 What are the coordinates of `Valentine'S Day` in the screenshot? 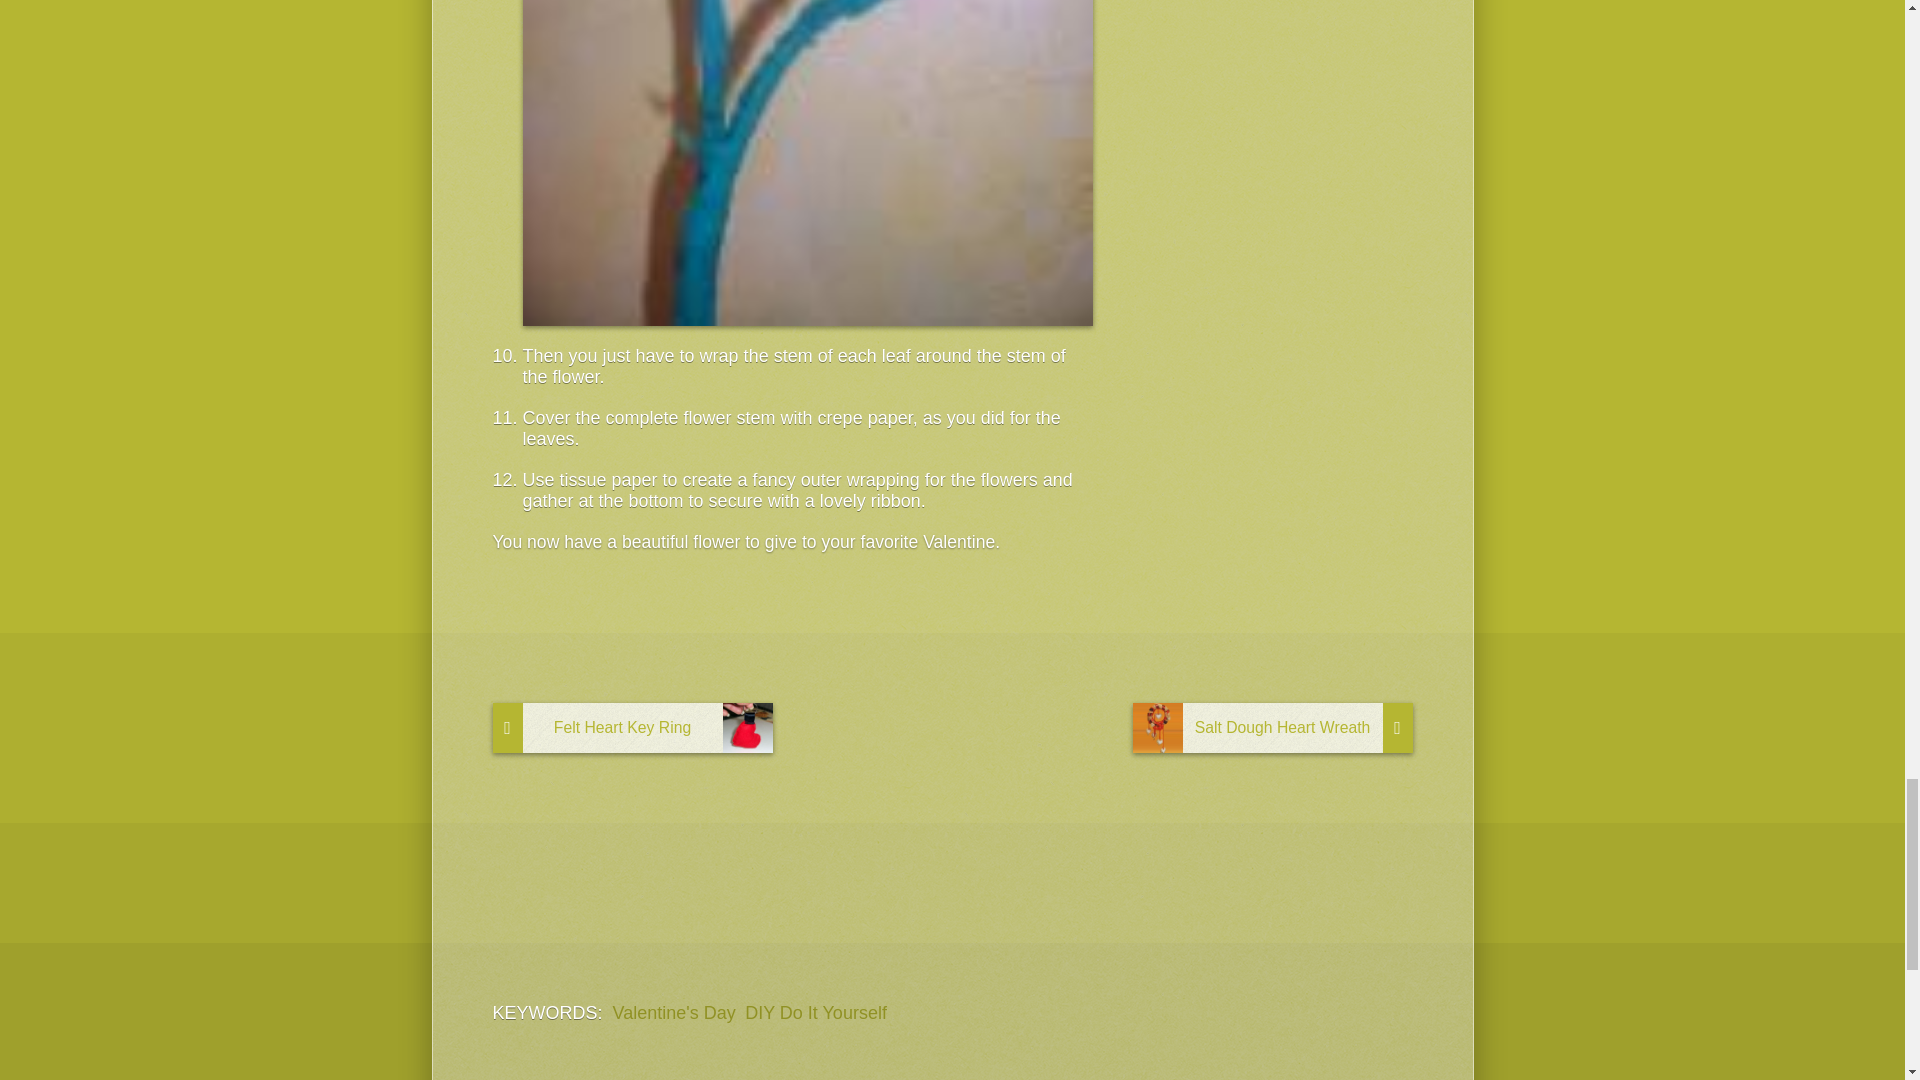 It's located at (674, 1013).